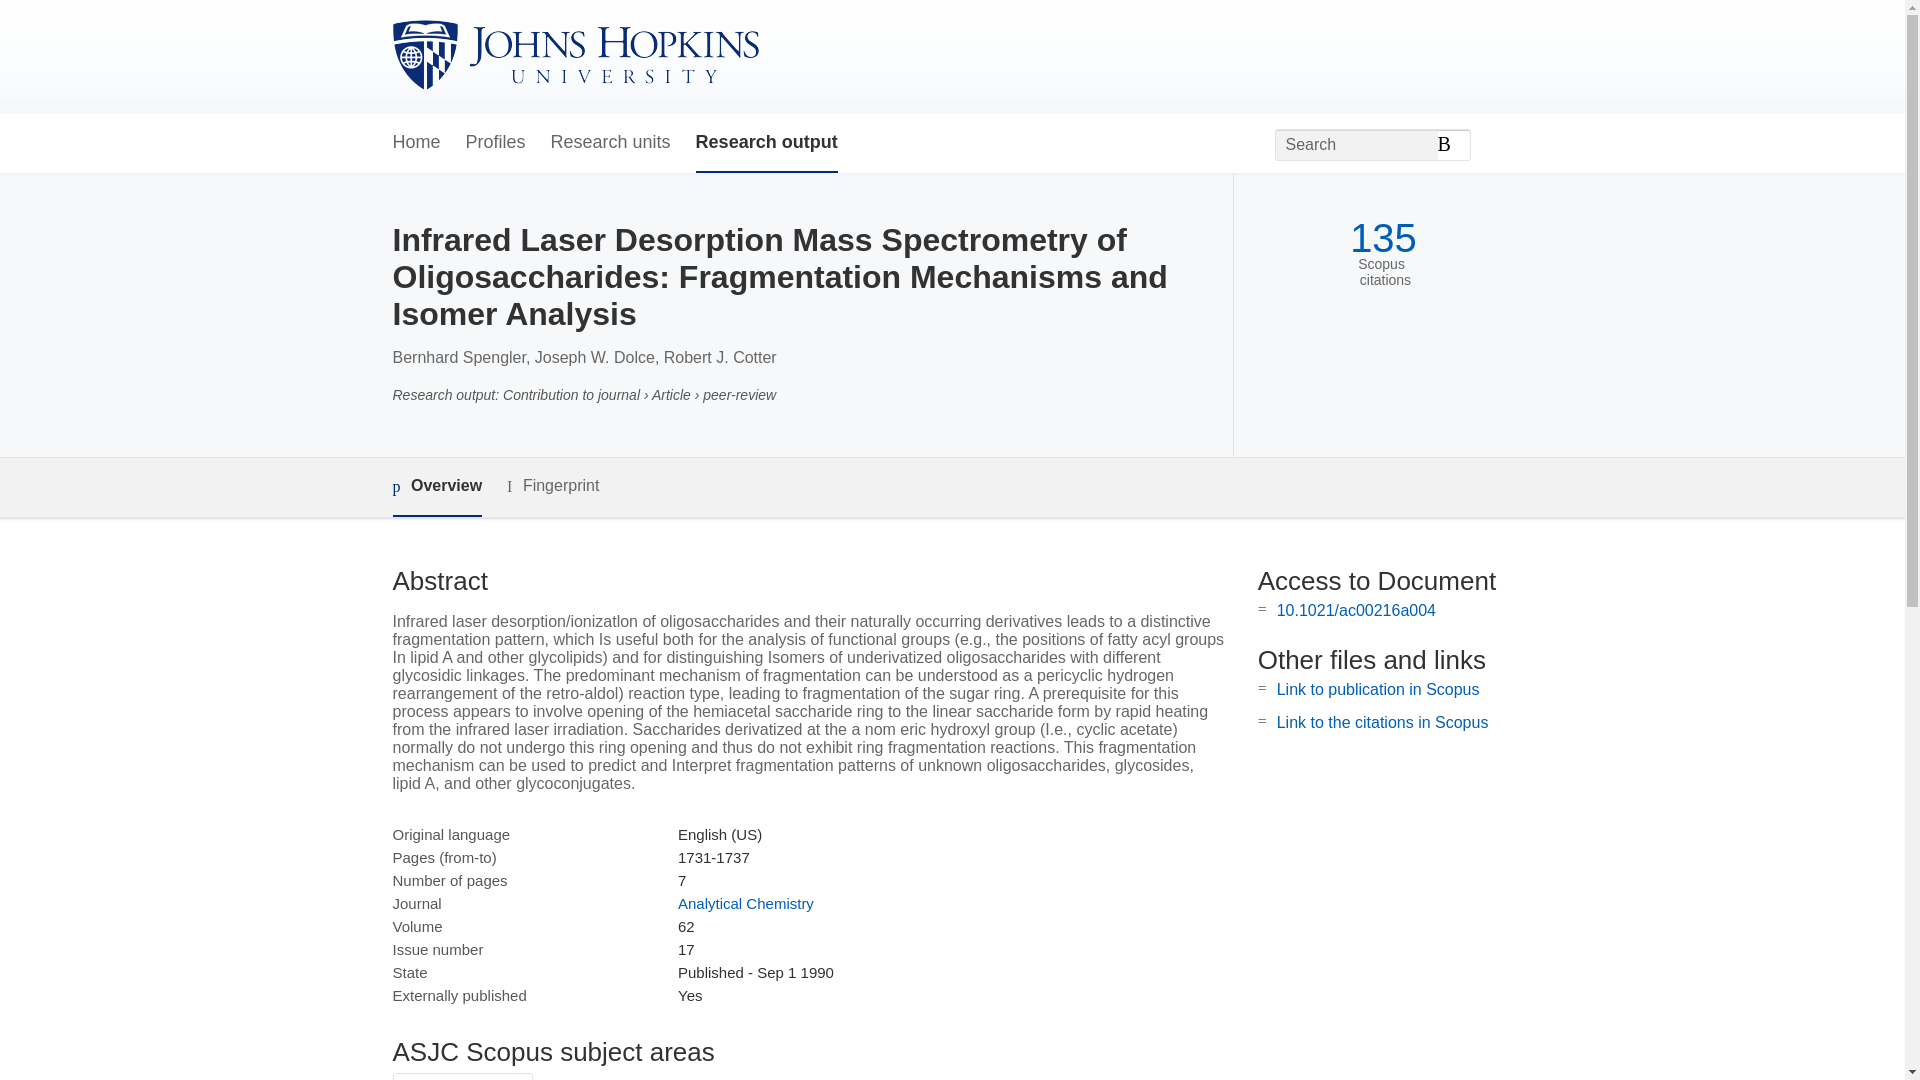  What do you see at coordinates (1382, 238) in the screenshot?
I see `135` at bounding box center [1382, 238].